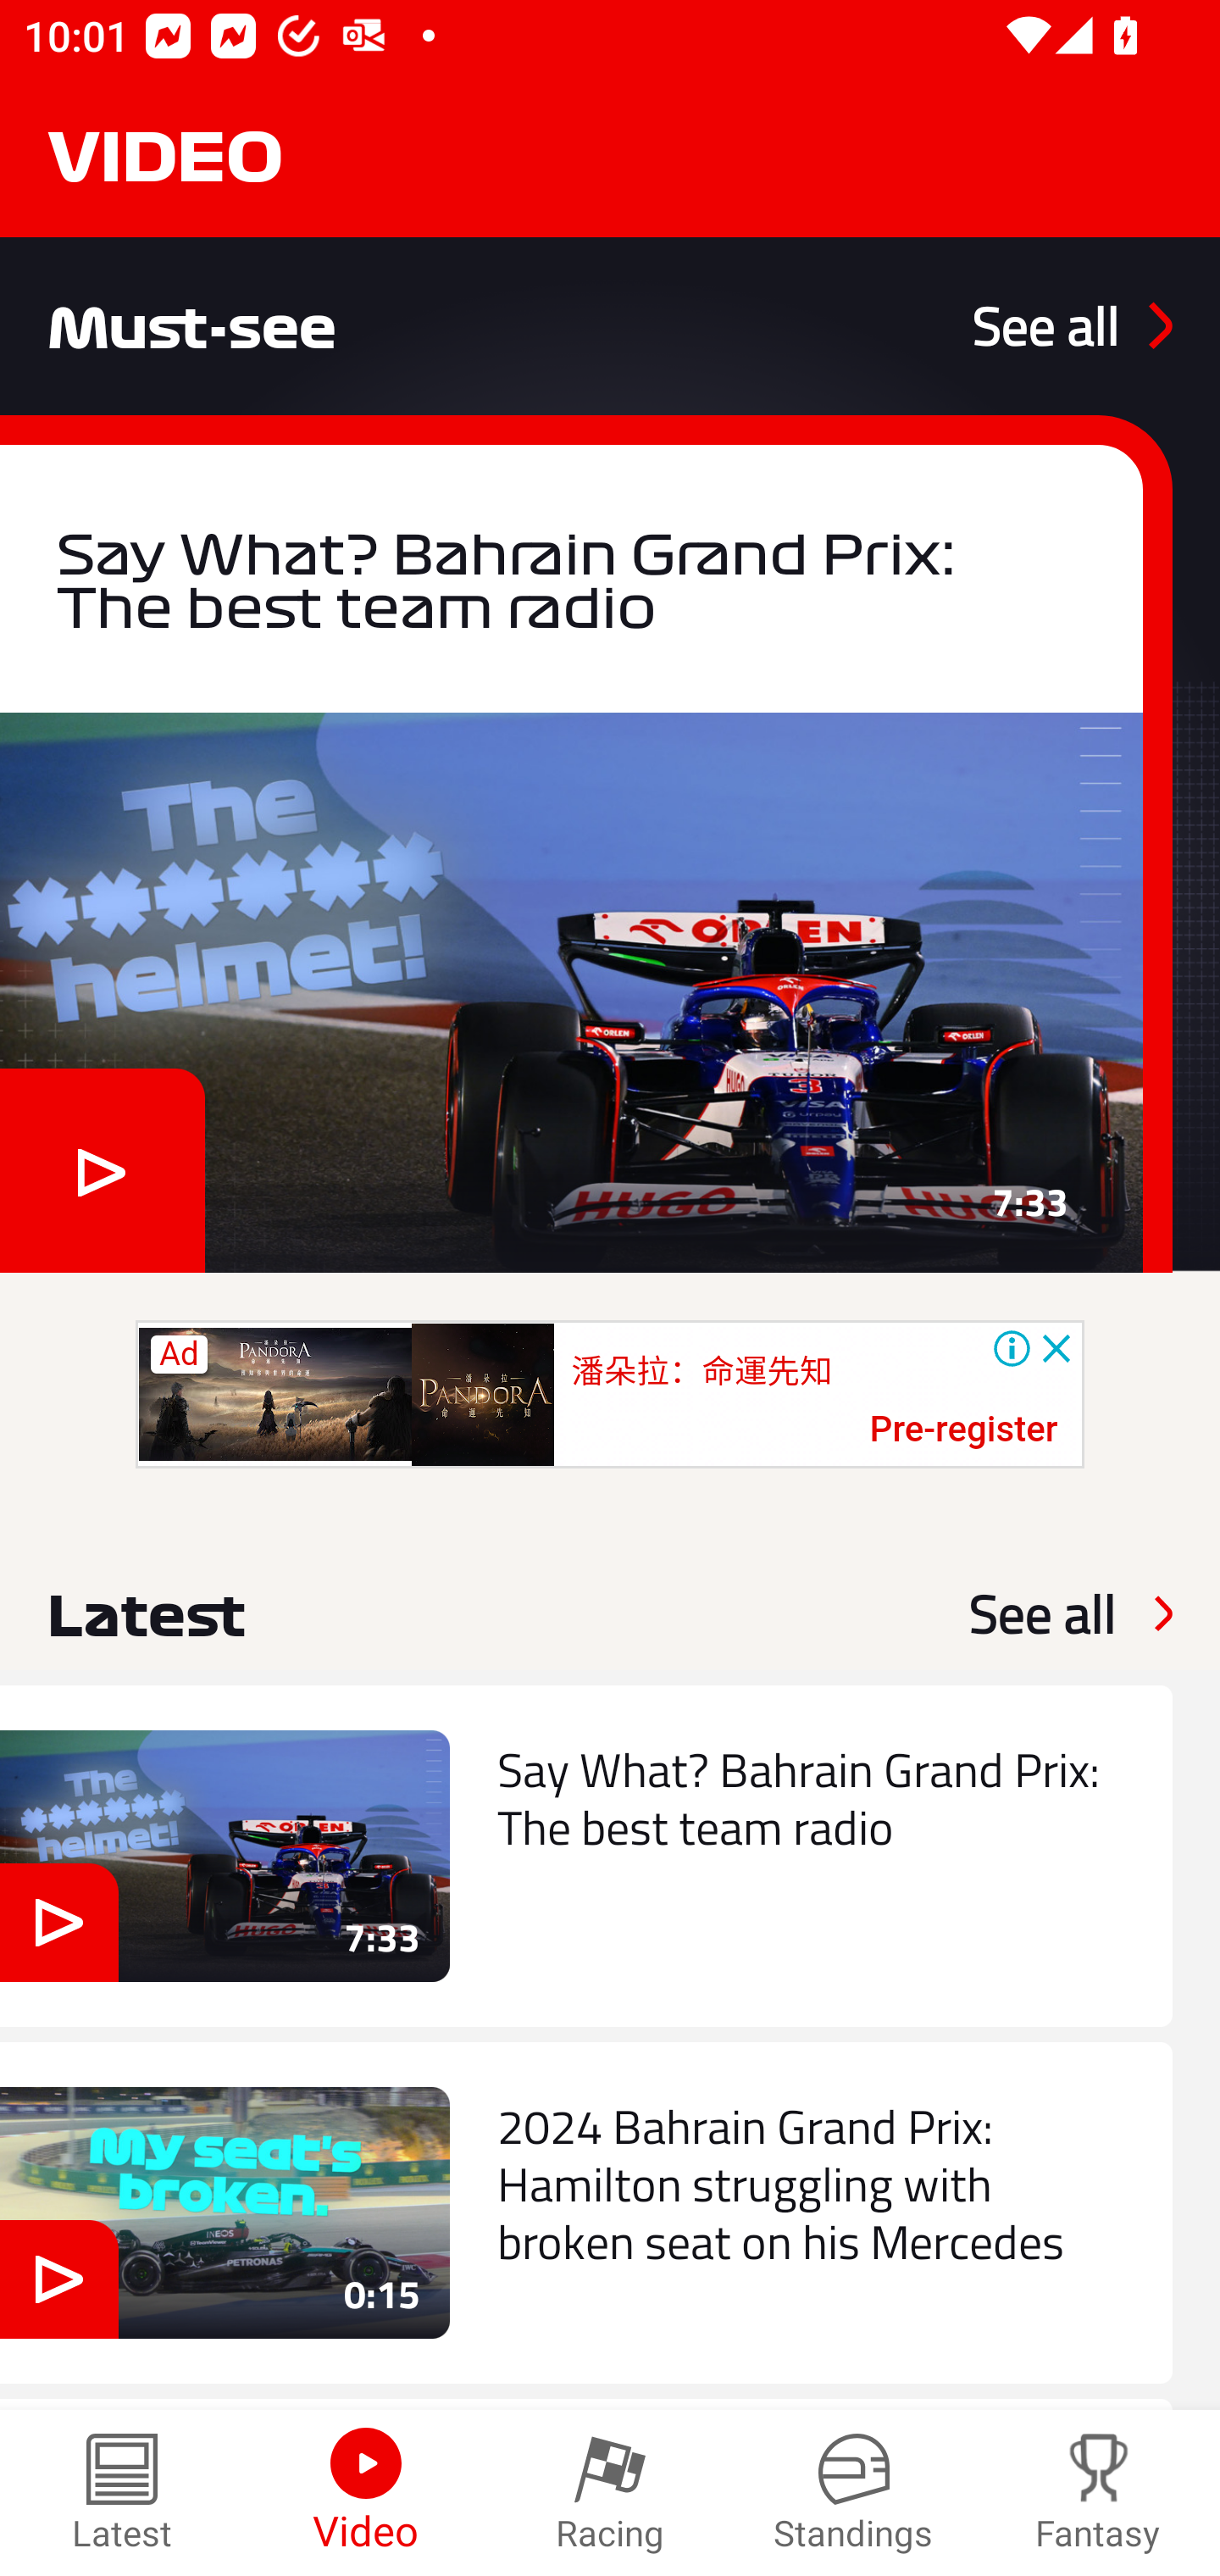 This screenshot has width=1220, height=2576. I want to click on See all, so click(1072, 325).